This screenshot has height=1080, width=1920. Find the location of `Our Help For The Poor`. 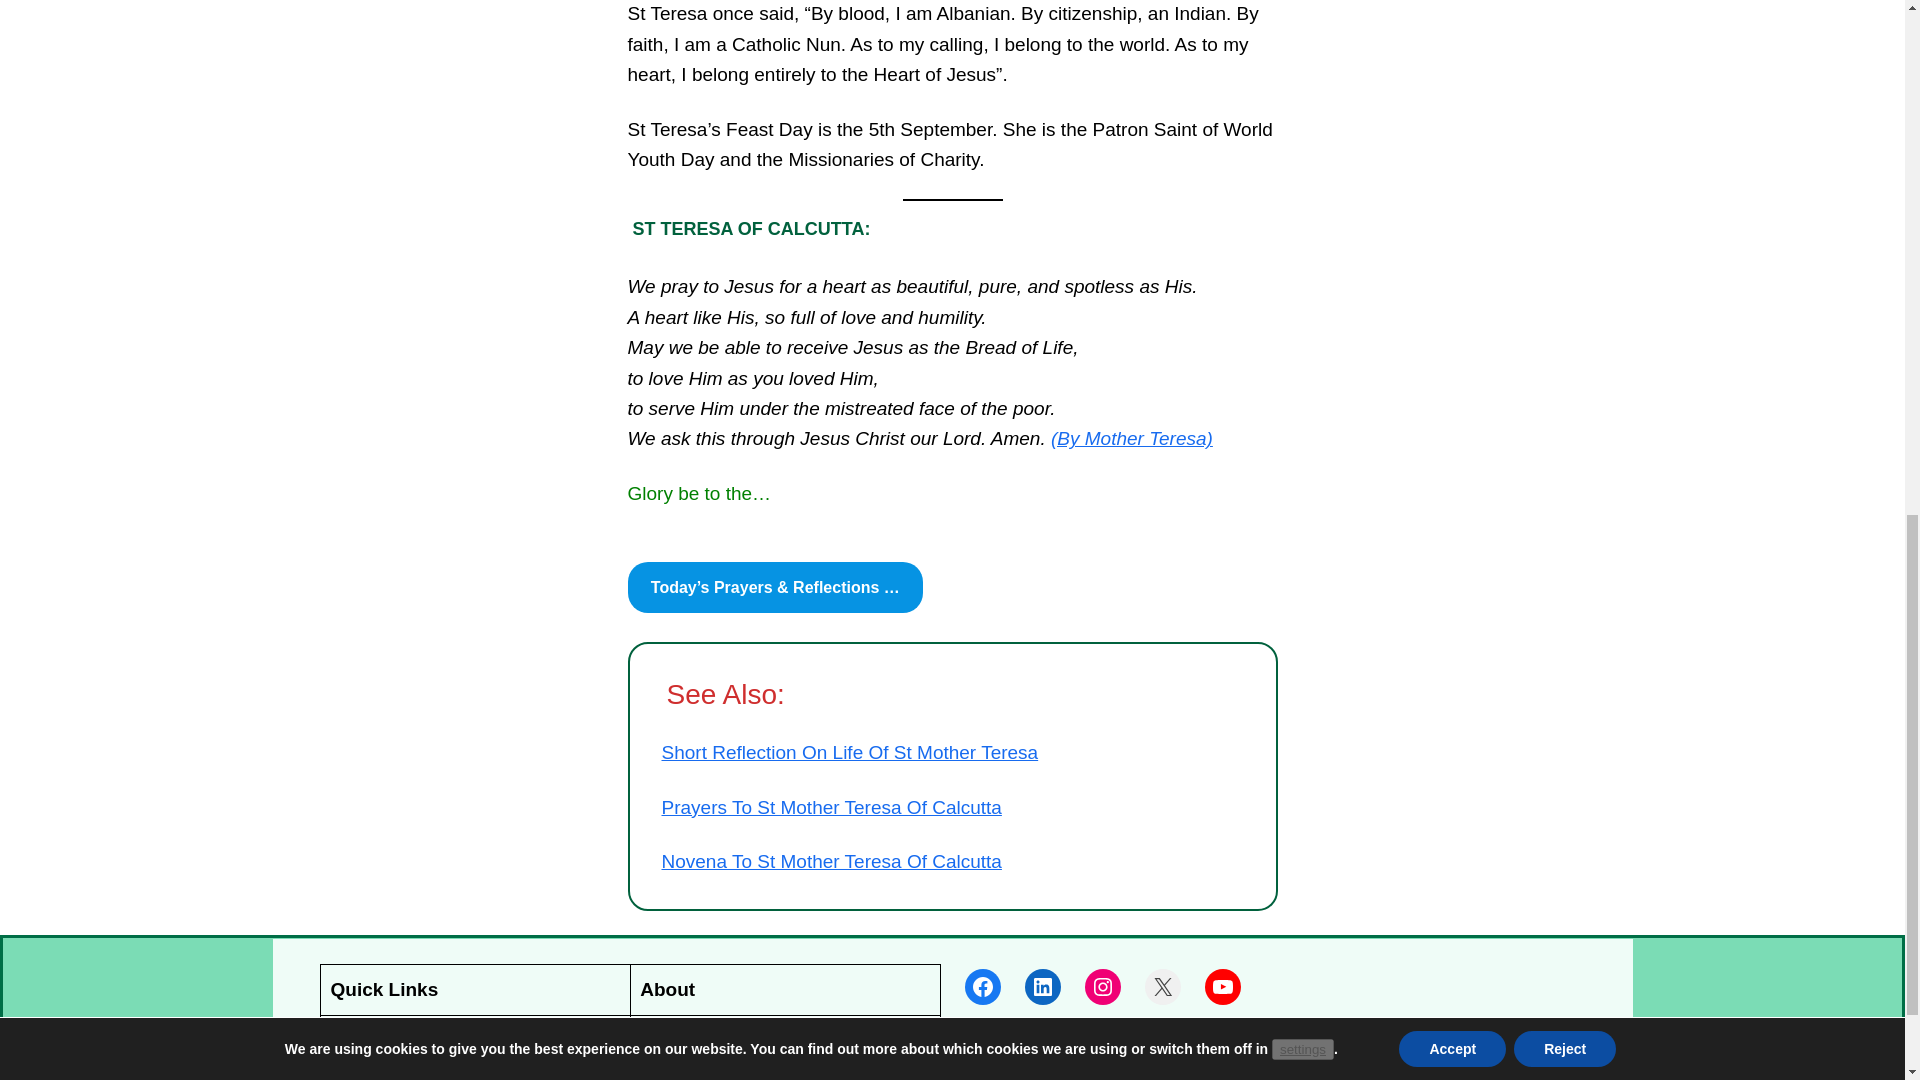

Our Help For The Poor is located at coordinates (736, 1039).